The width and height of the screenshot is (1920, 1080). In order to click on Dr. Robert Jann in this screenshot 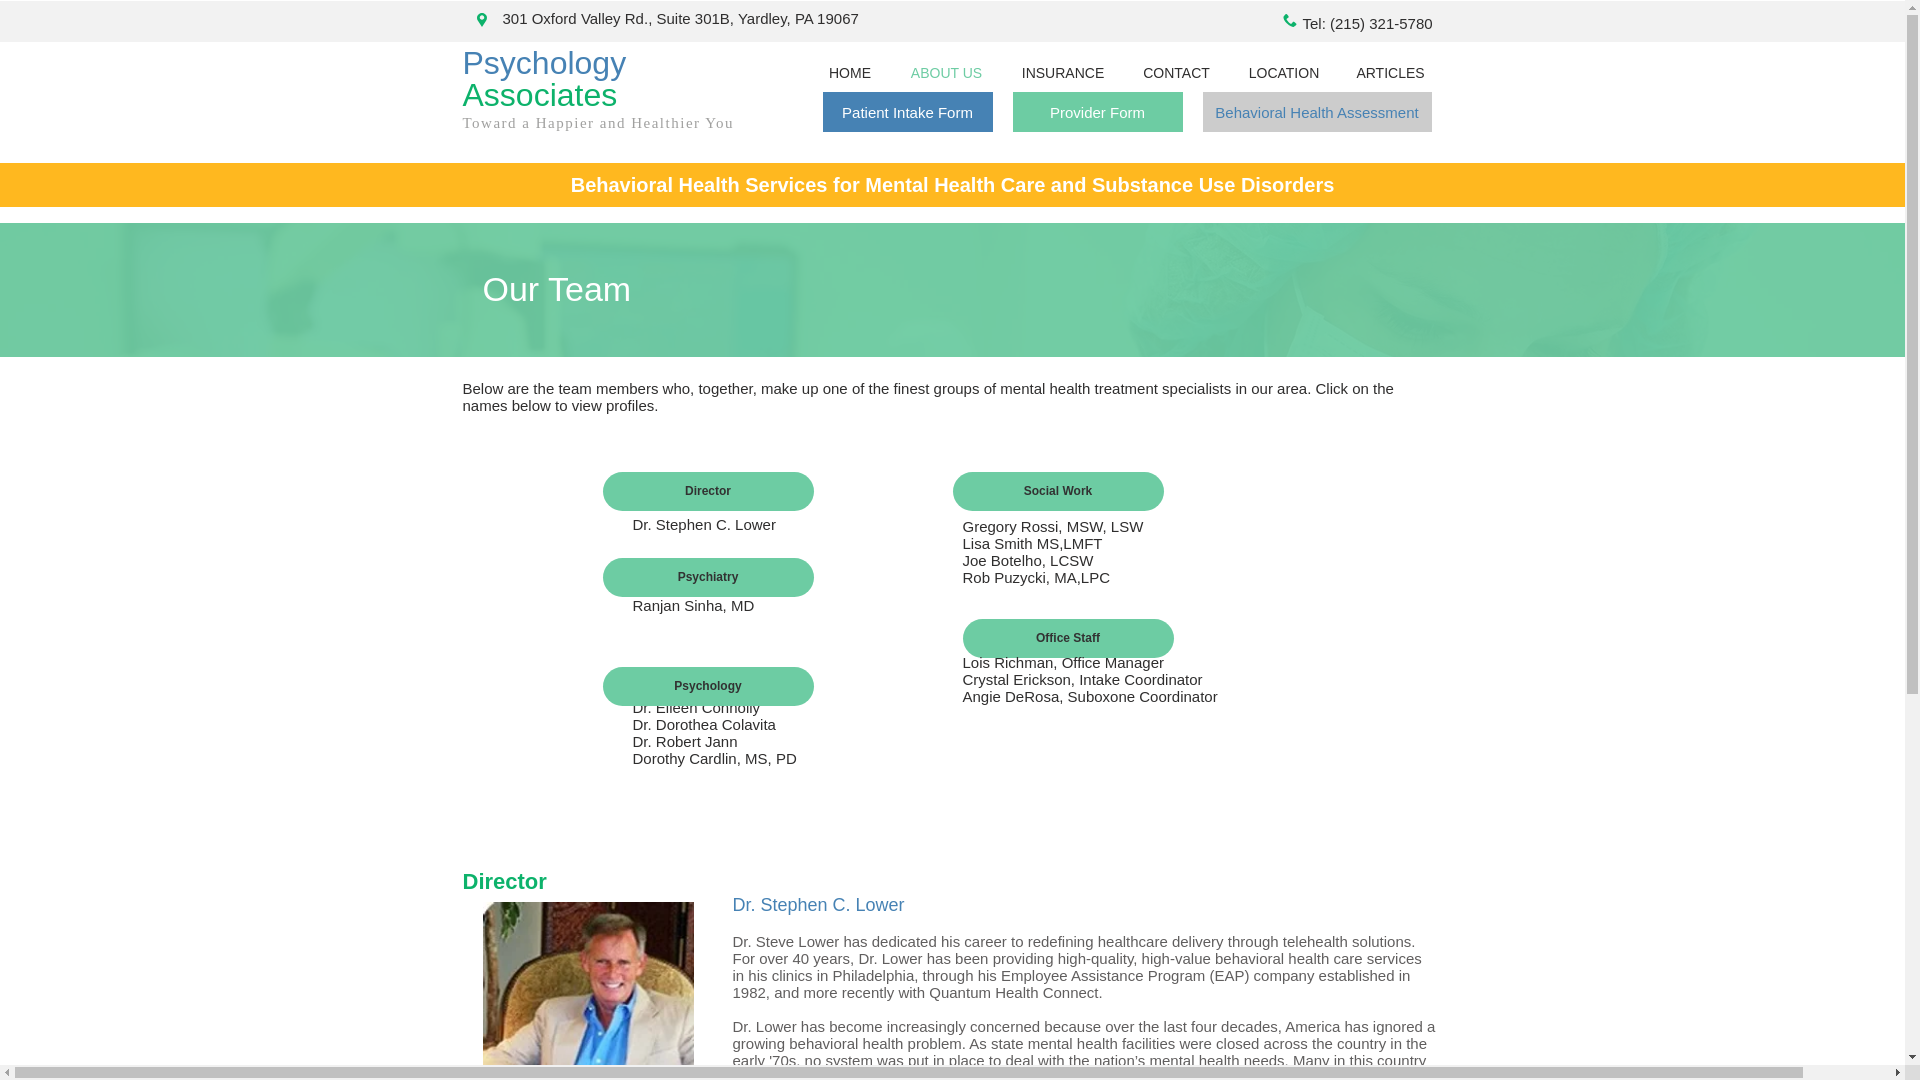, I will do `click(684, 741)`.